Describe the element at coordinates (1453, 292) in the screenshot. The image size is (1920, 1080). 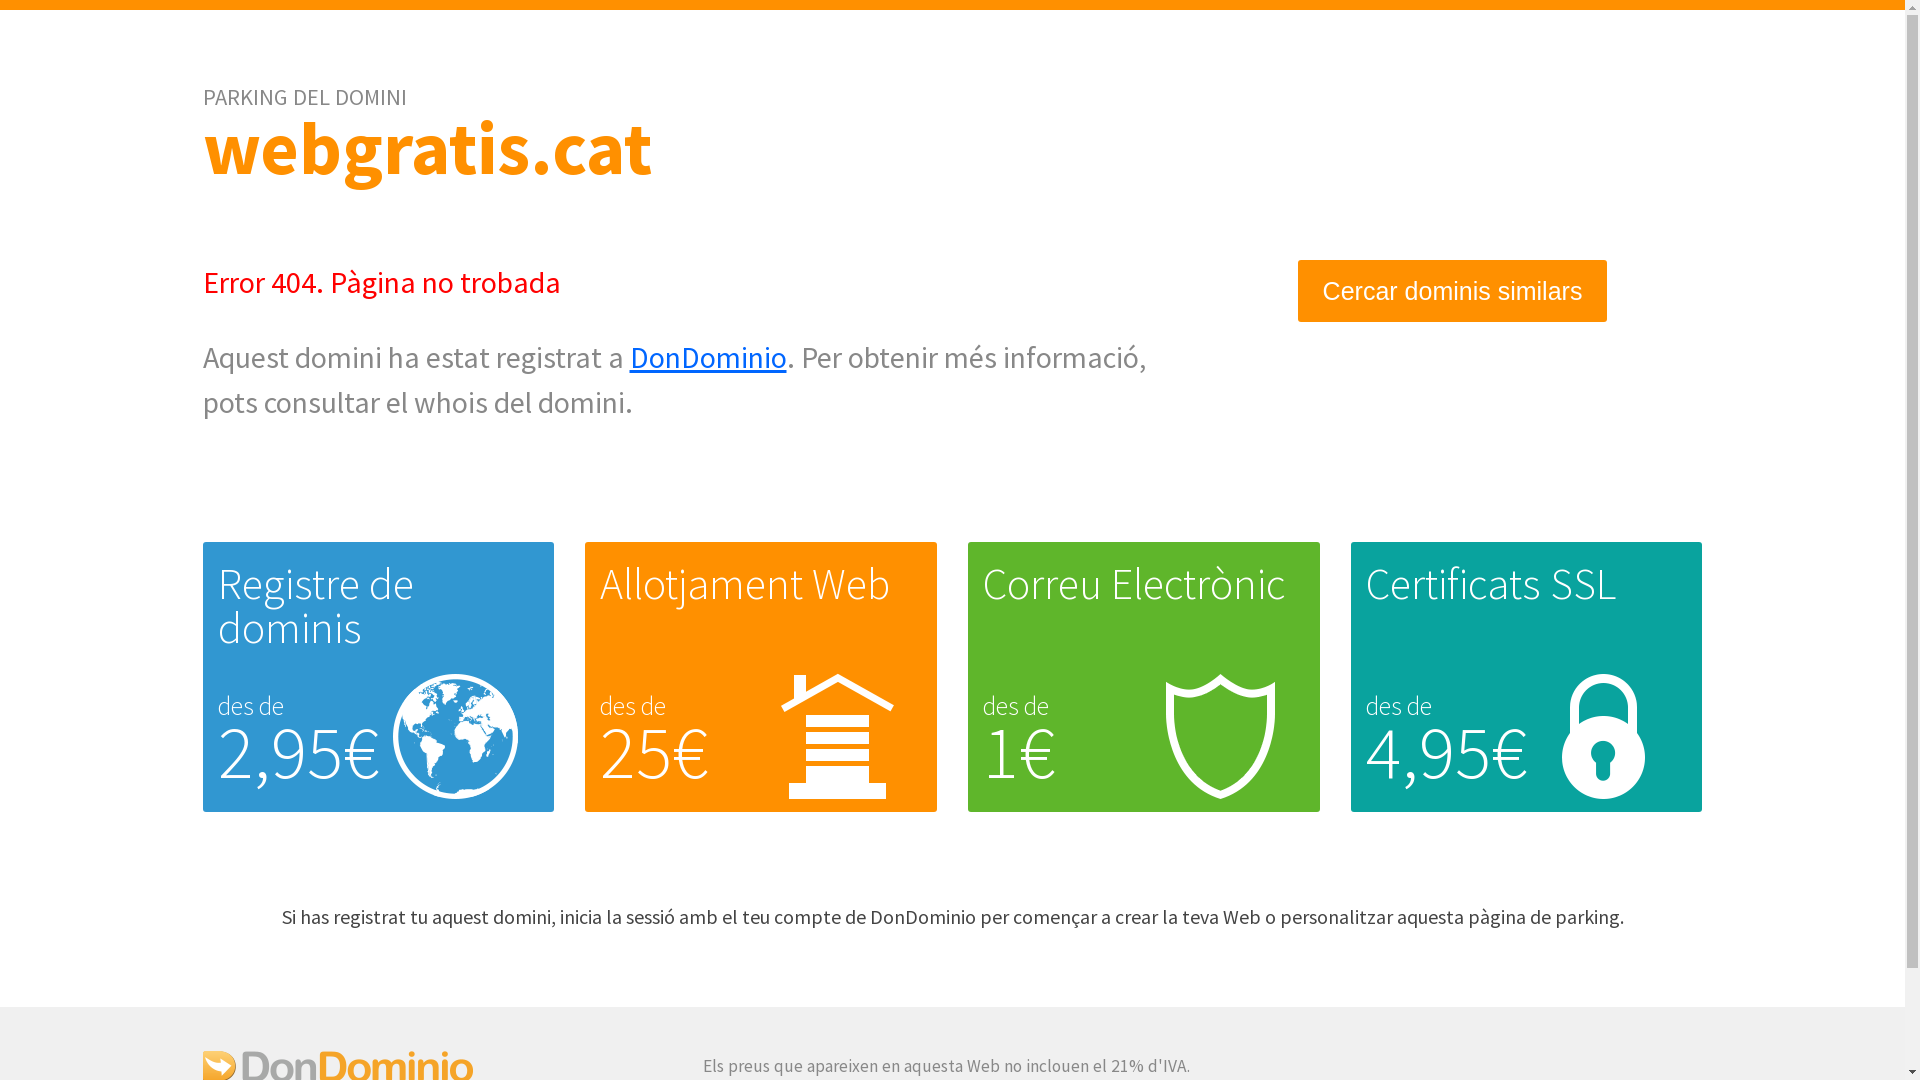
I see `Cercar dominis similars` at that location.